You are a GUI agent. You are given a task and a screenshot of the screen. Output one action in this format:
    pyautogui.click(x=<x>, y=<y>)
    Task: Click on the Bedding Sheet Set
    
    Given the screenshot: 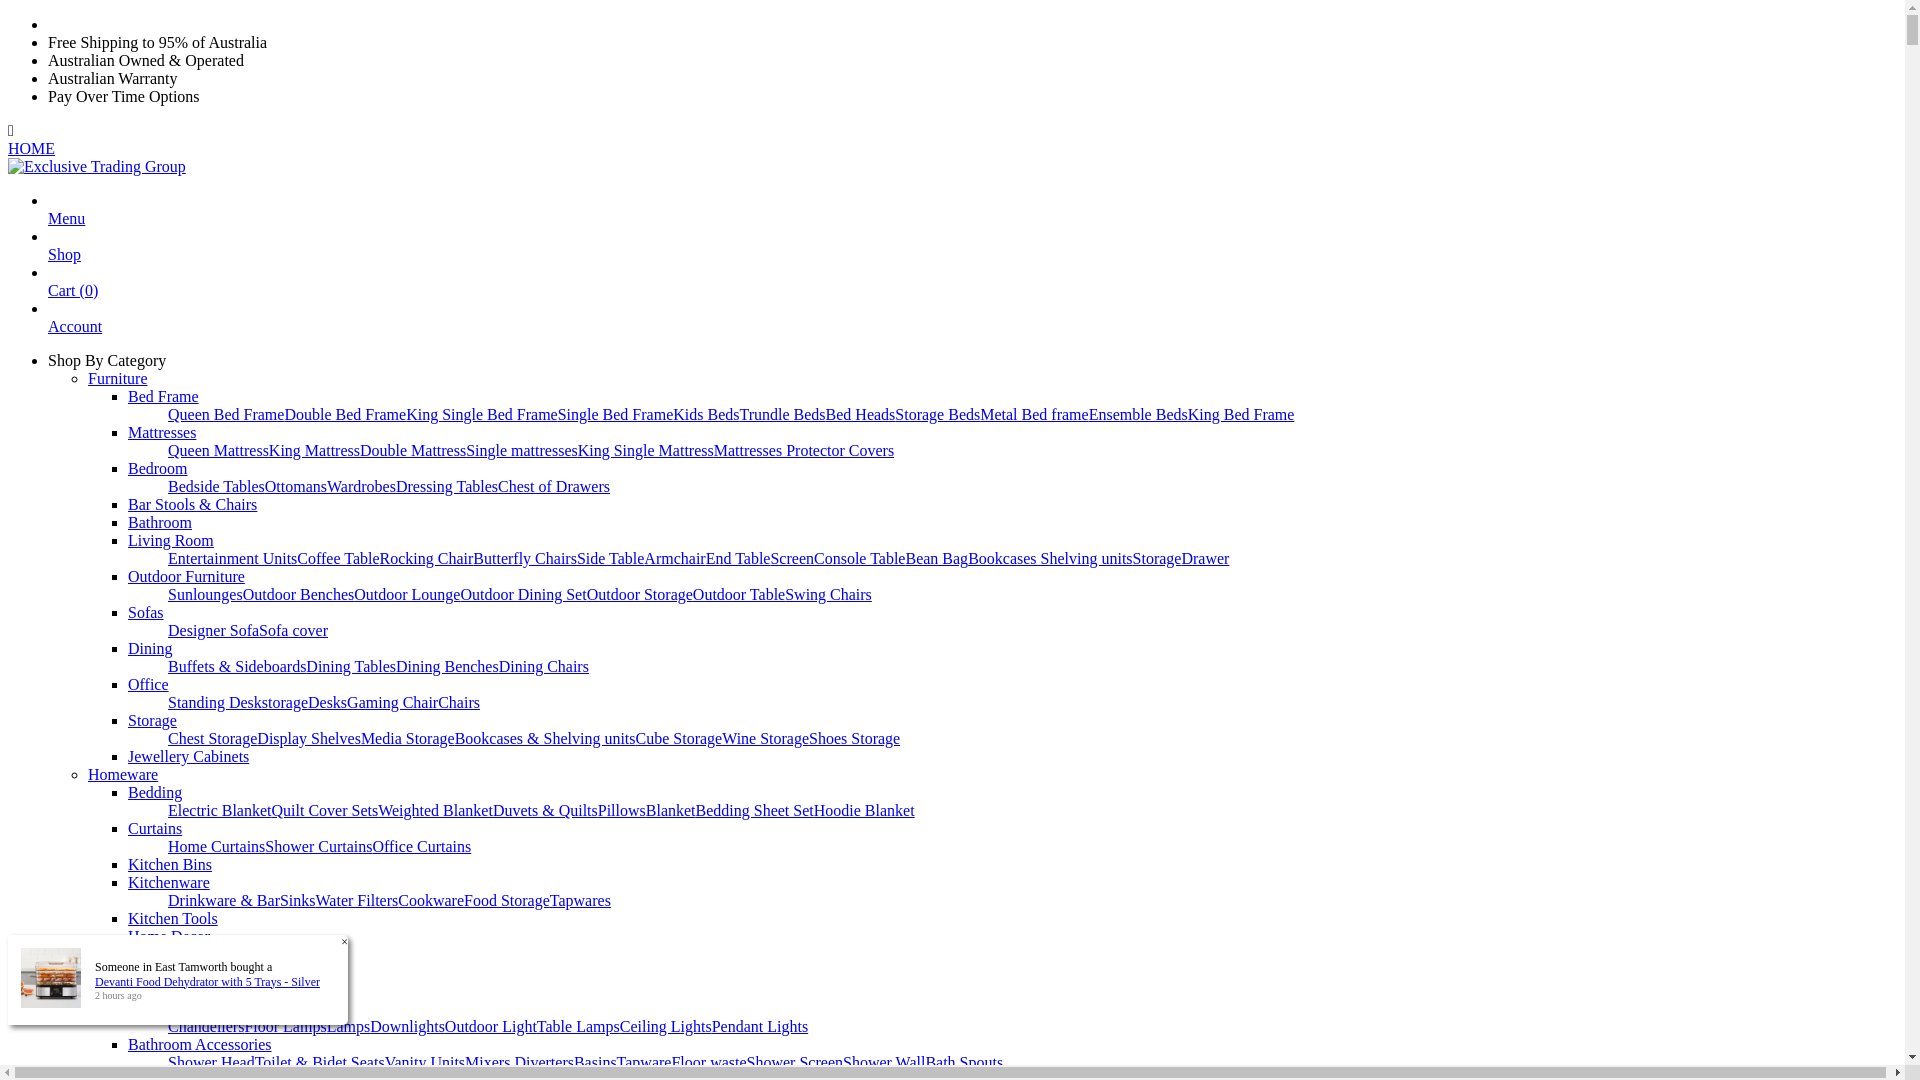 What is the action you would take?
    pyautogui.click(x=755, y=810)
    